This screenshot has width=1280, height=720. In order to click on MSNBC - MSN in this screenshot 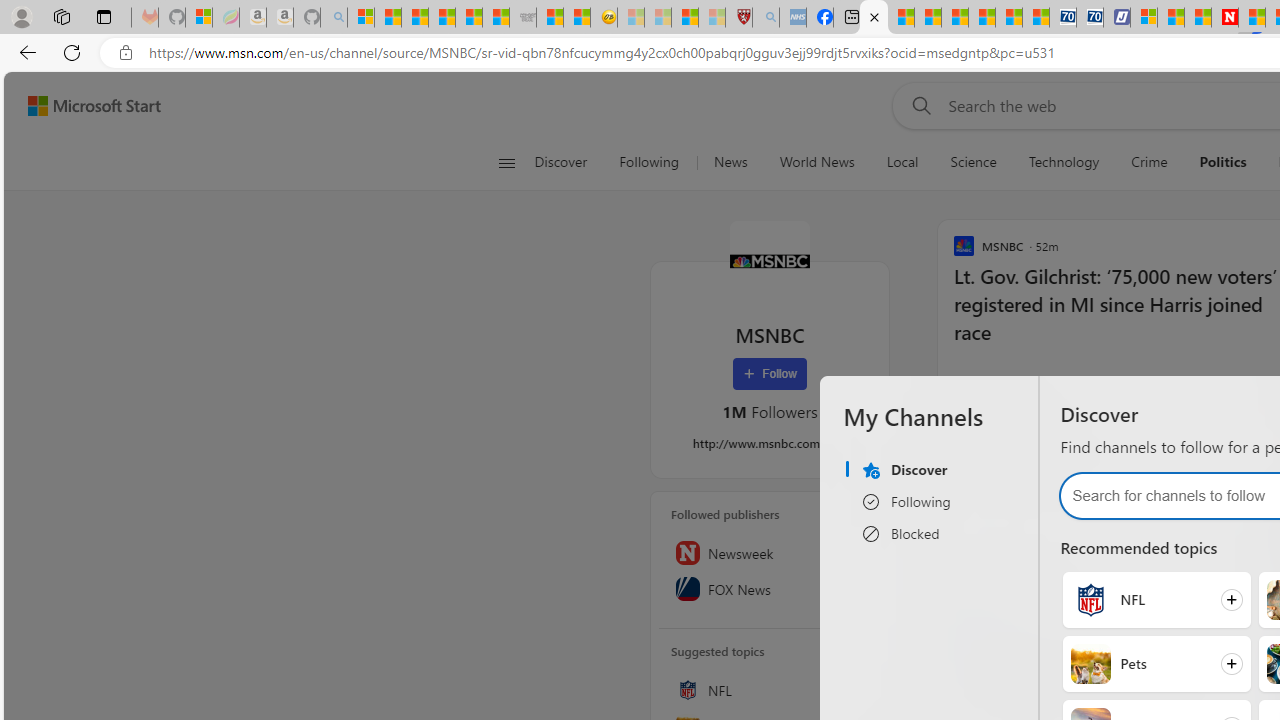, I will do `click(874, 18)`.